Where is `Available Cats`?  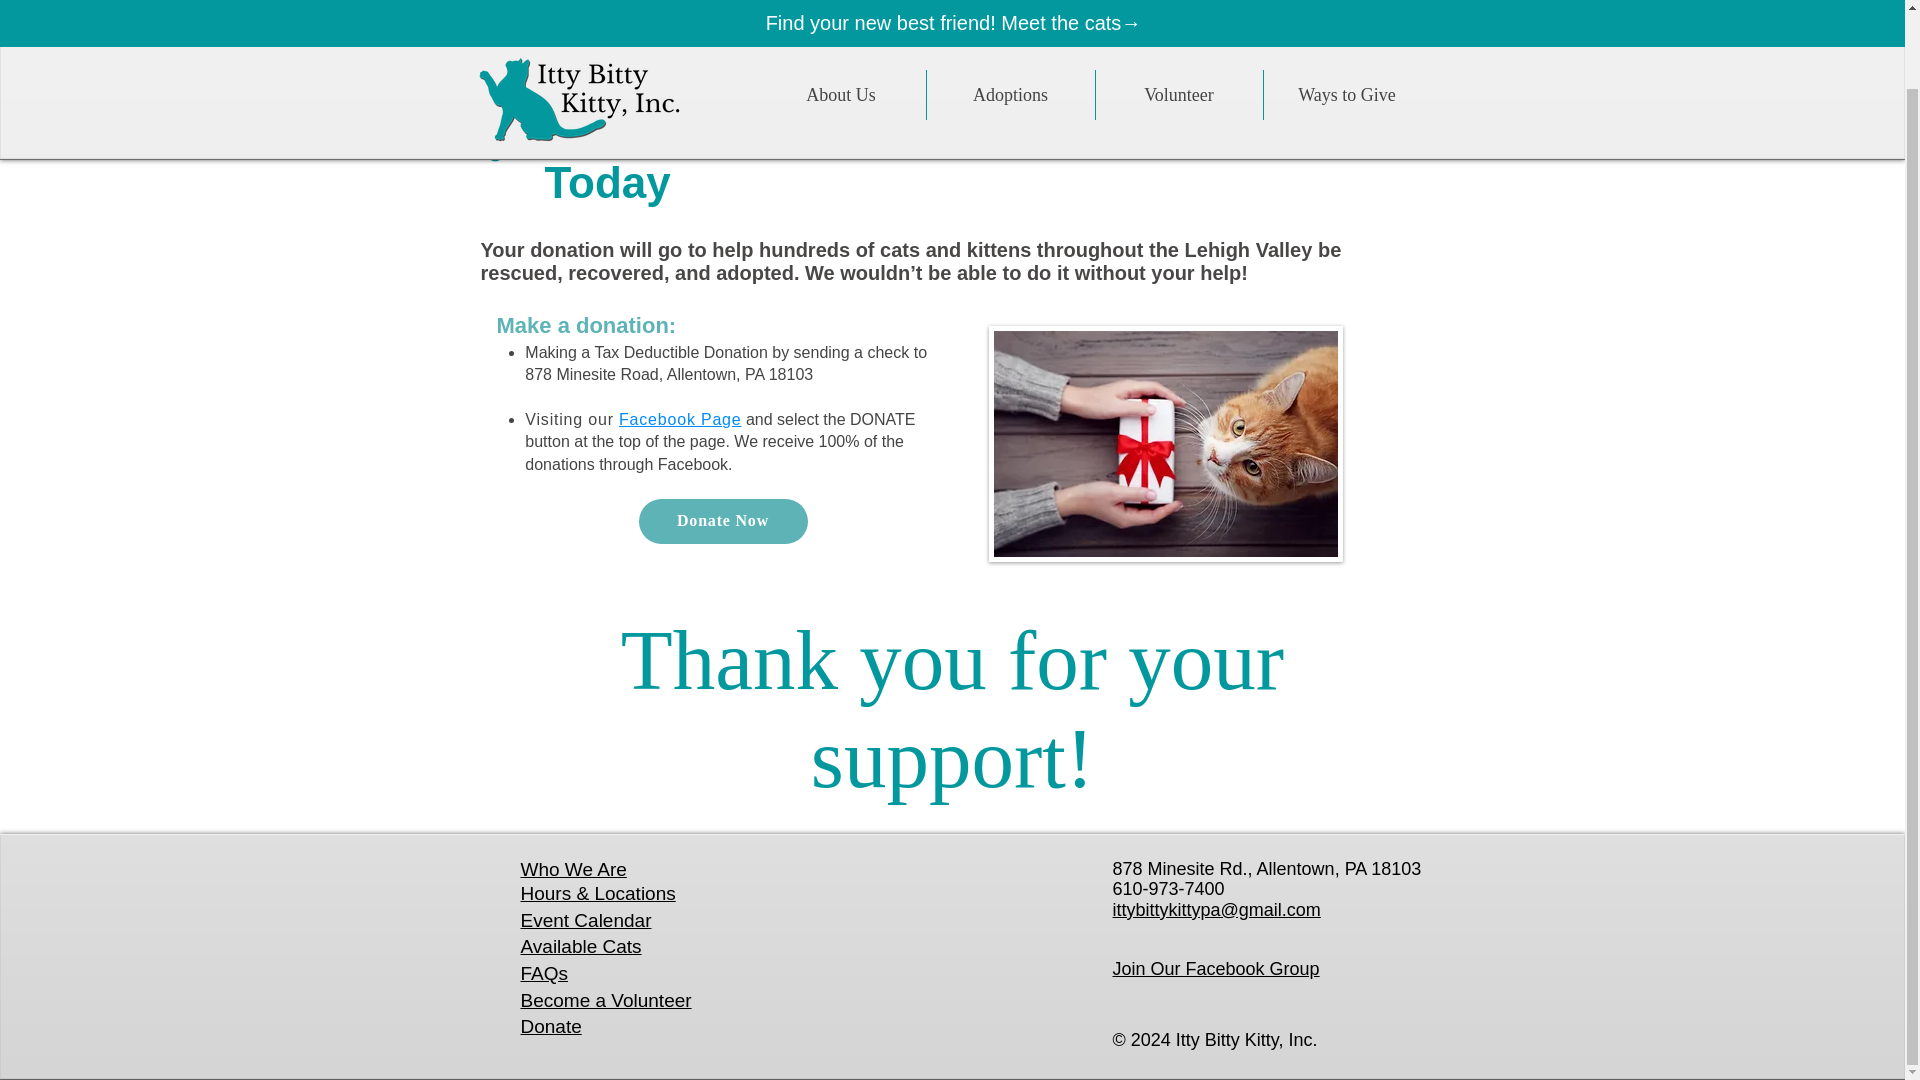 Available Cats is located at coordinates (580, 946).